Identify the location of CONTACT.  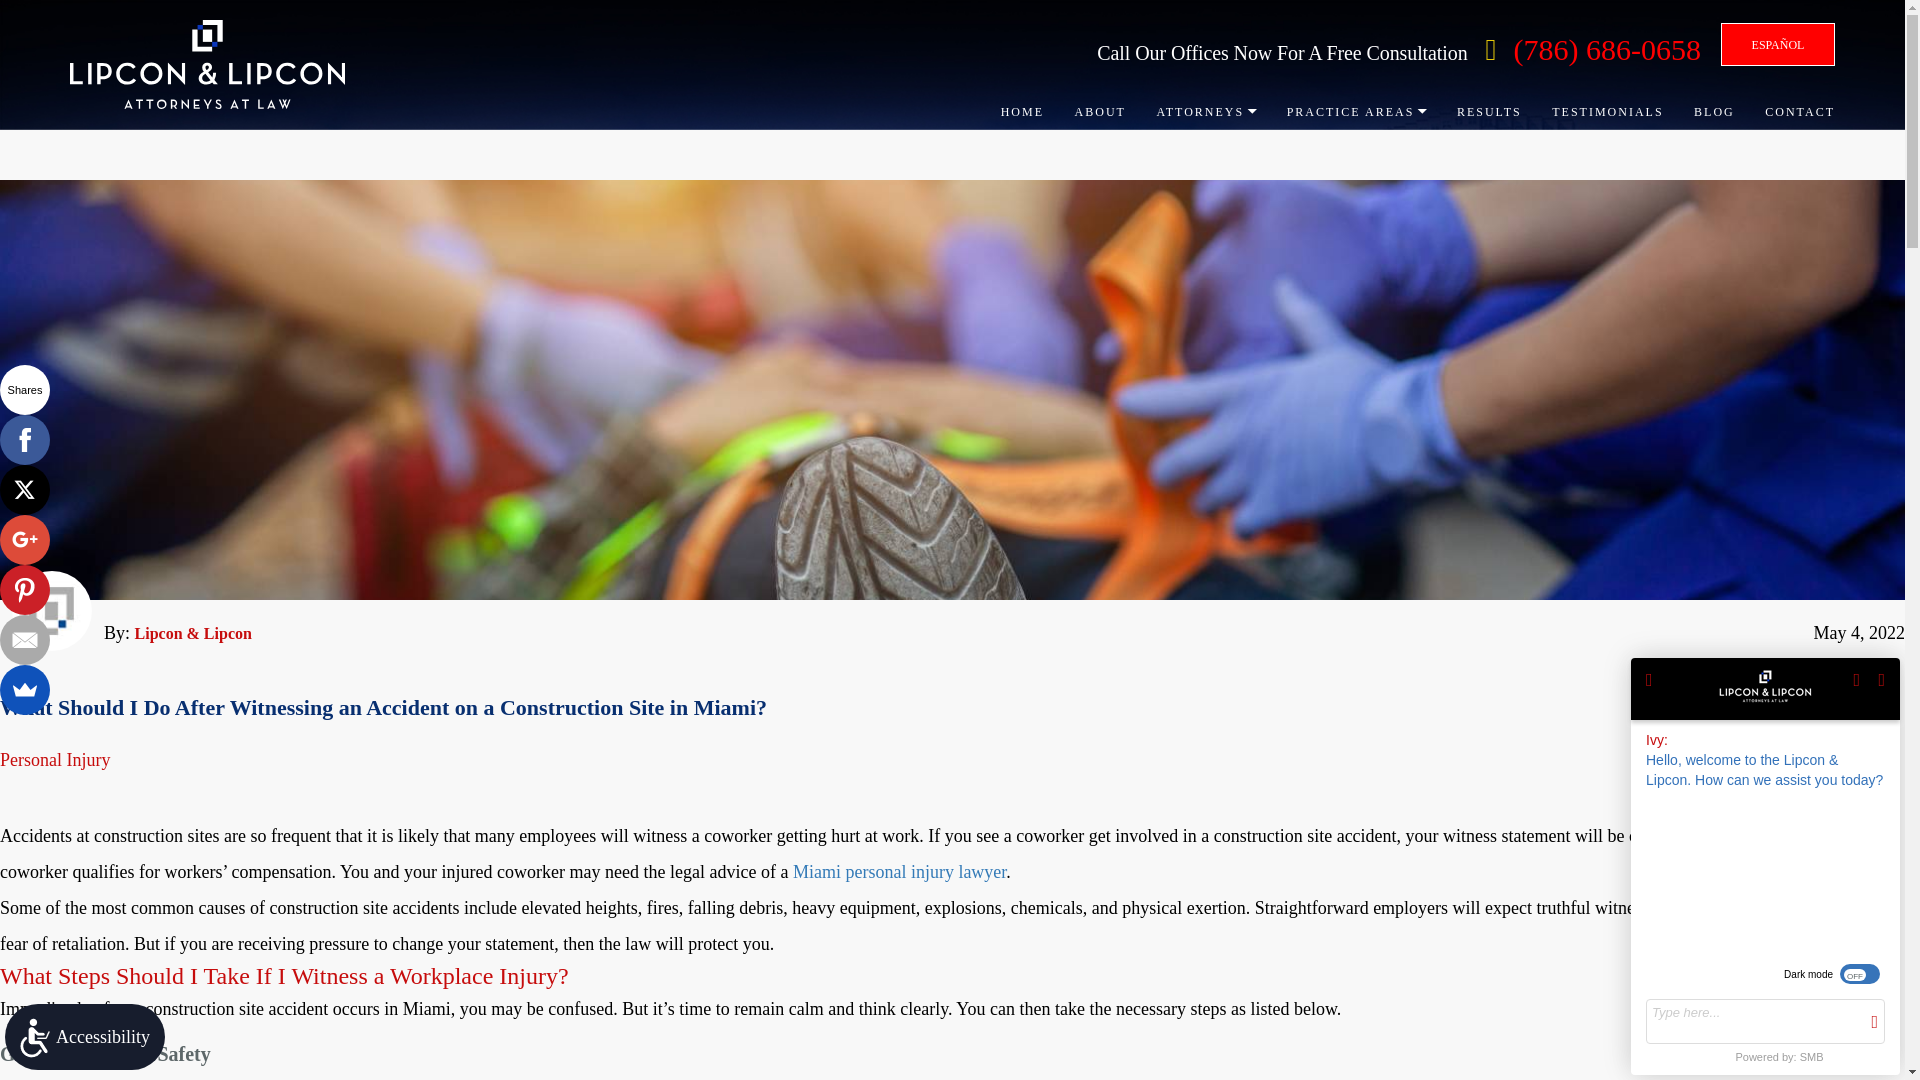
(1800, 111).